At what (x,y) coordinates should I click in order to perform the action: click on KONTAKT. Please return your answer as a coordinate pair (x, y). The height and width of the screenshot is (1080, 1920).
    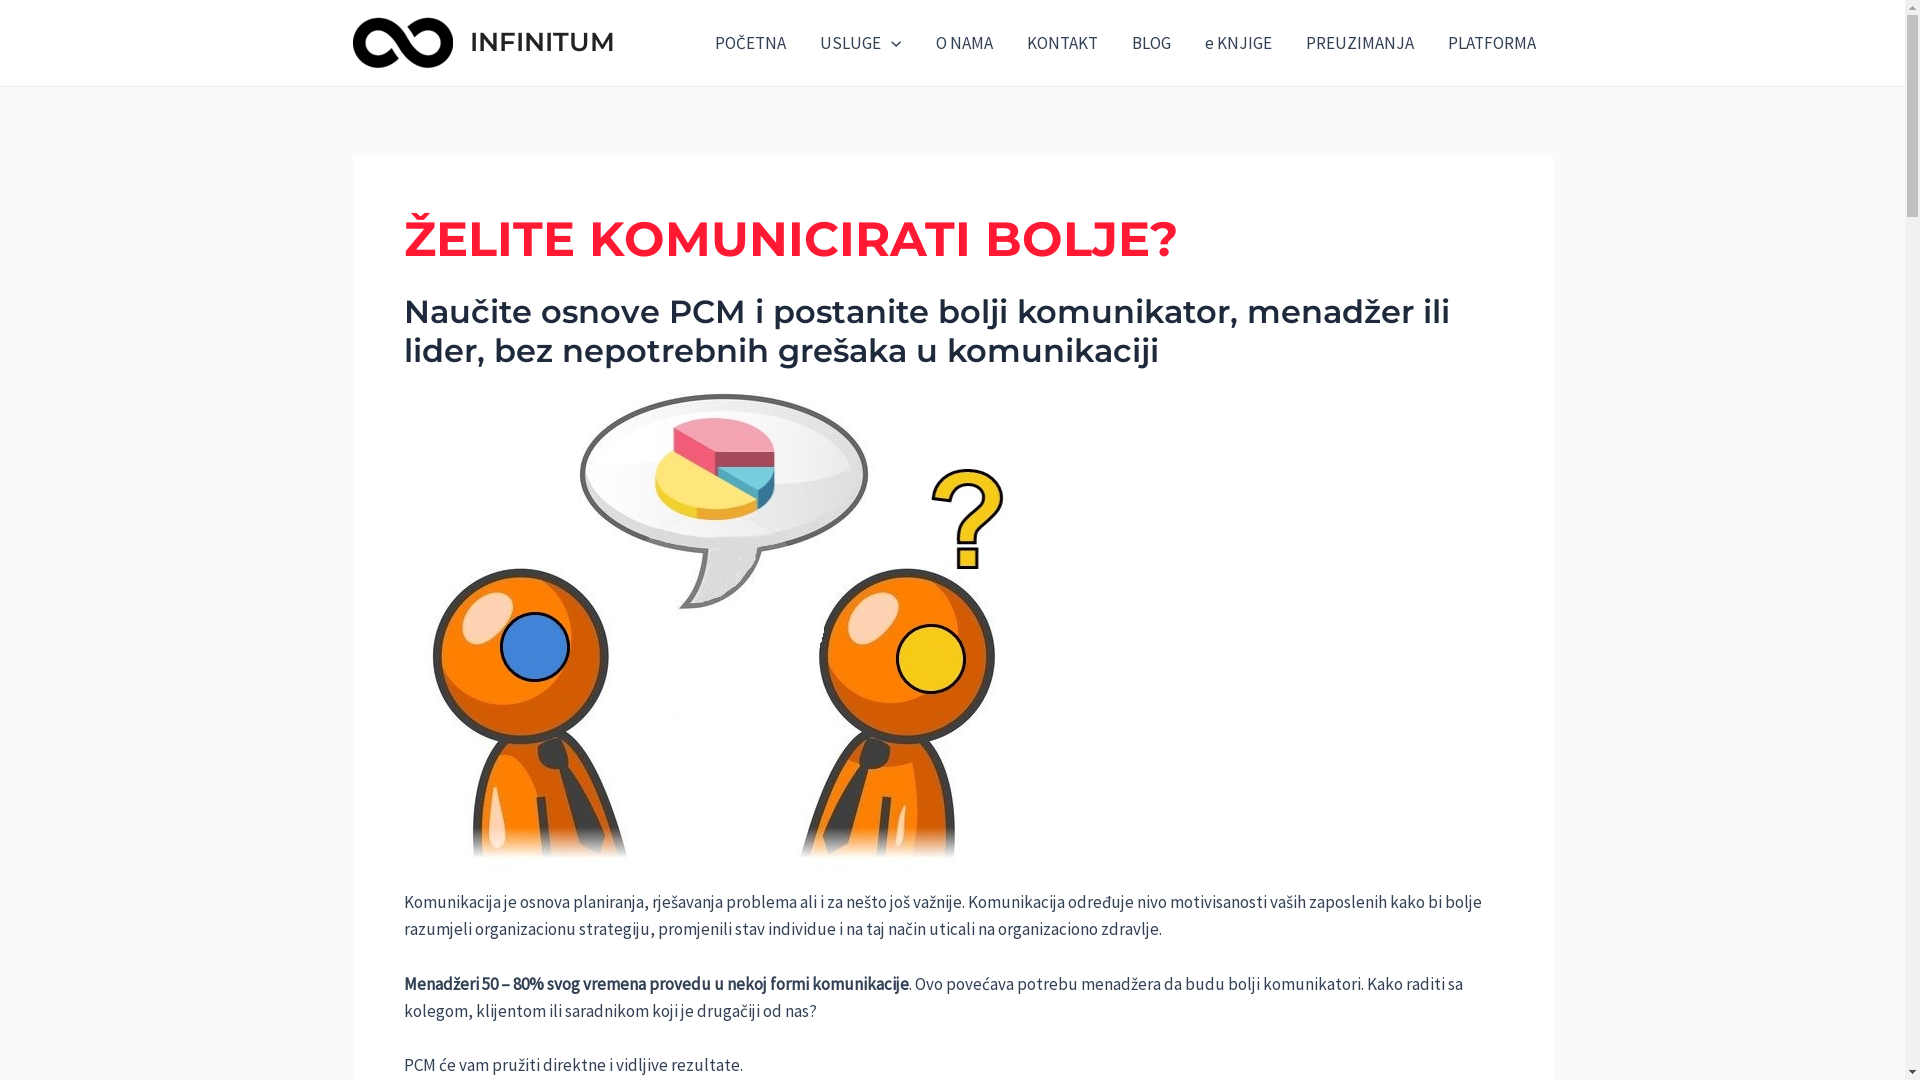
    Looking at the image, I should click on (1062, 43).